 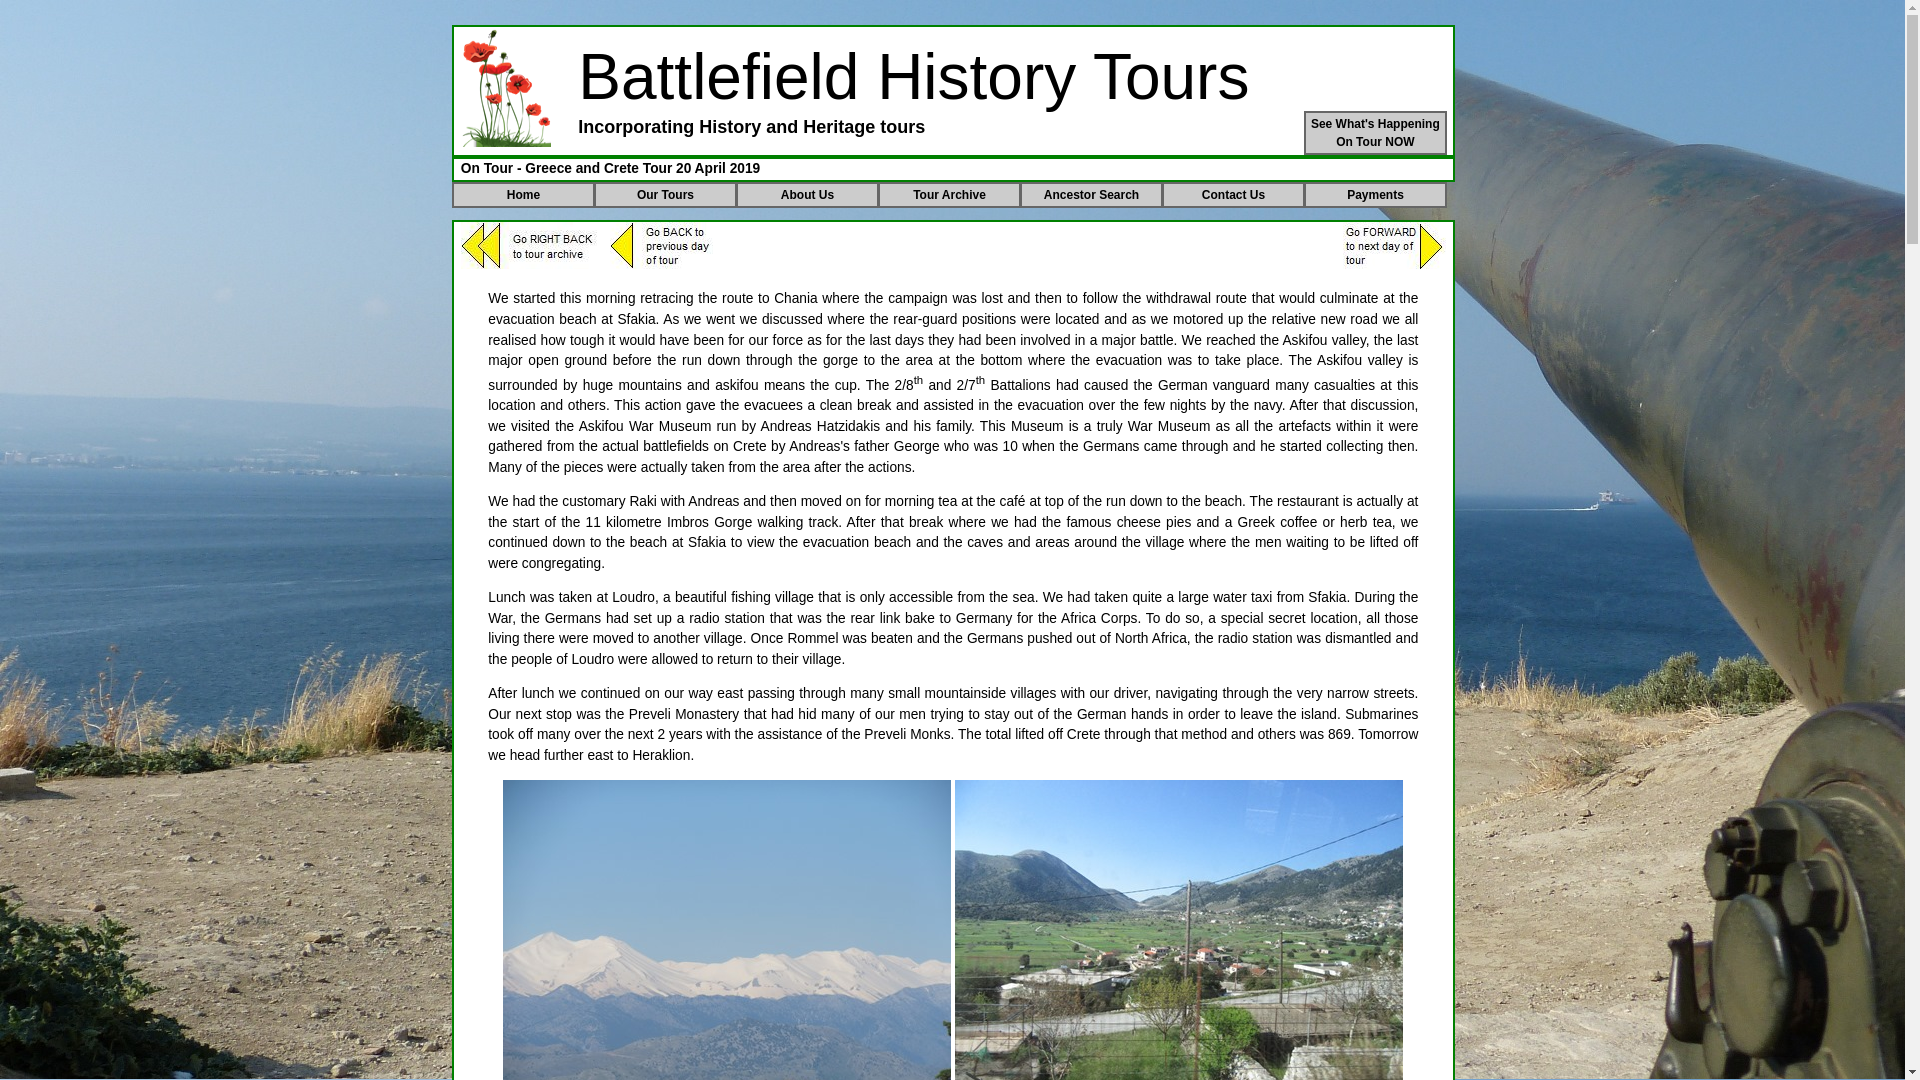 What do you see at coordinates (1375, 195) in the screenshot?
I see `Payments` at bounding box center [1375, 195].